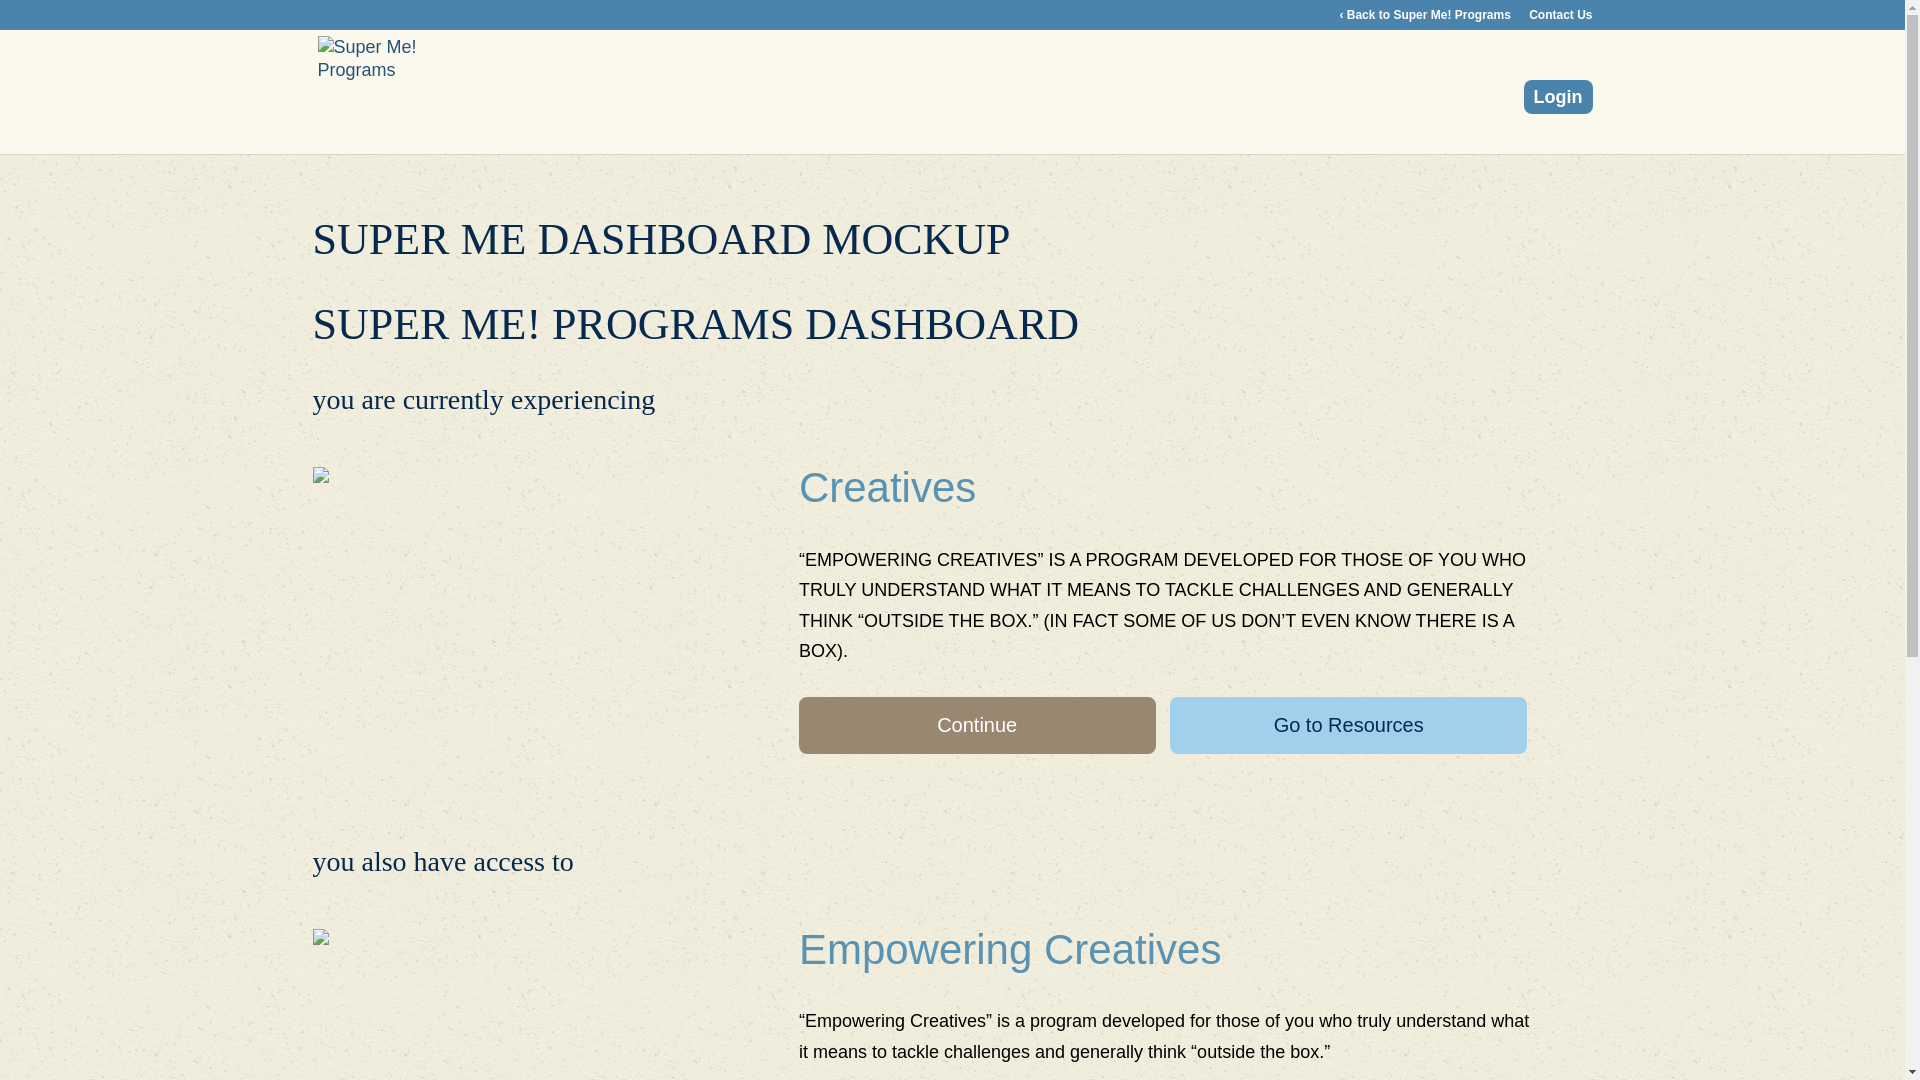  I want to click on Contact Us, so click(1560, 19).